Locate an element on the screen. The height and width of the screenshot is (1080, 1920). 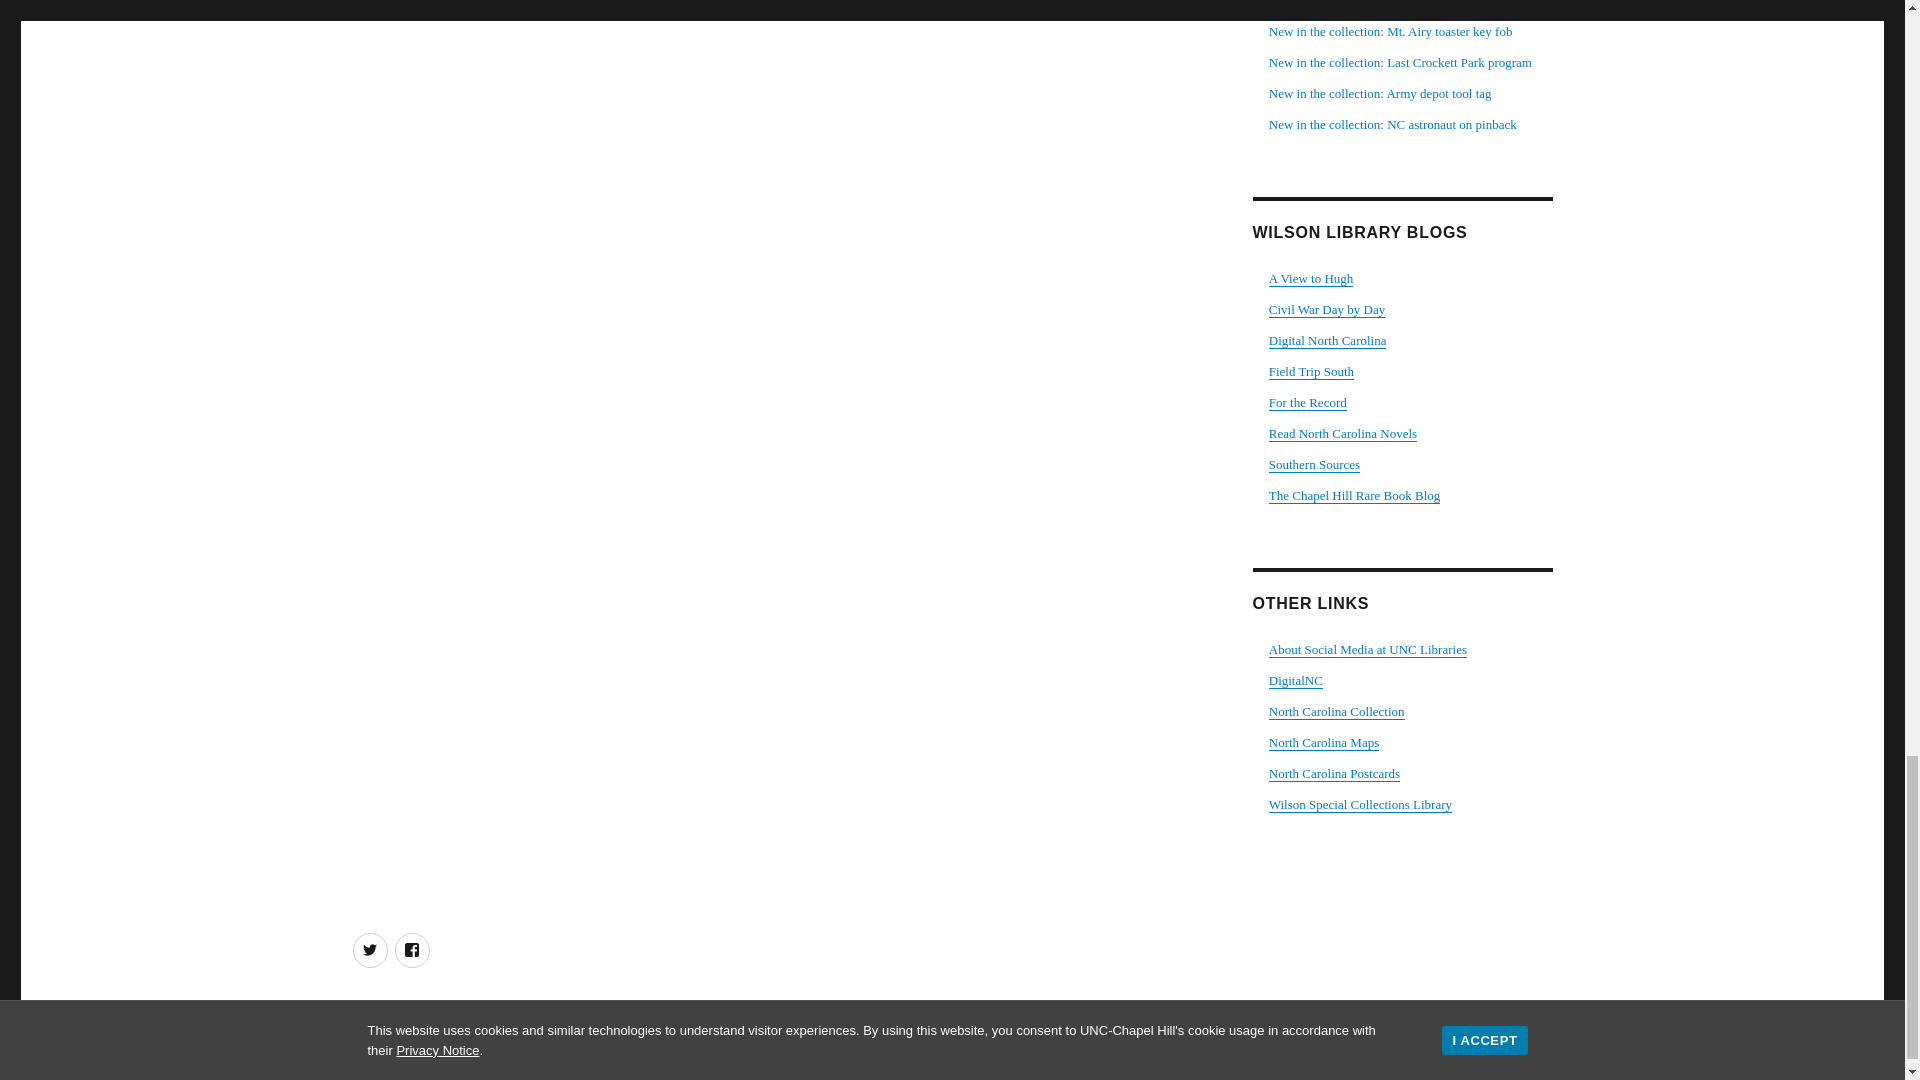
 Exploring the Southern Folklife Collection is located at coordinates (1311, 371).